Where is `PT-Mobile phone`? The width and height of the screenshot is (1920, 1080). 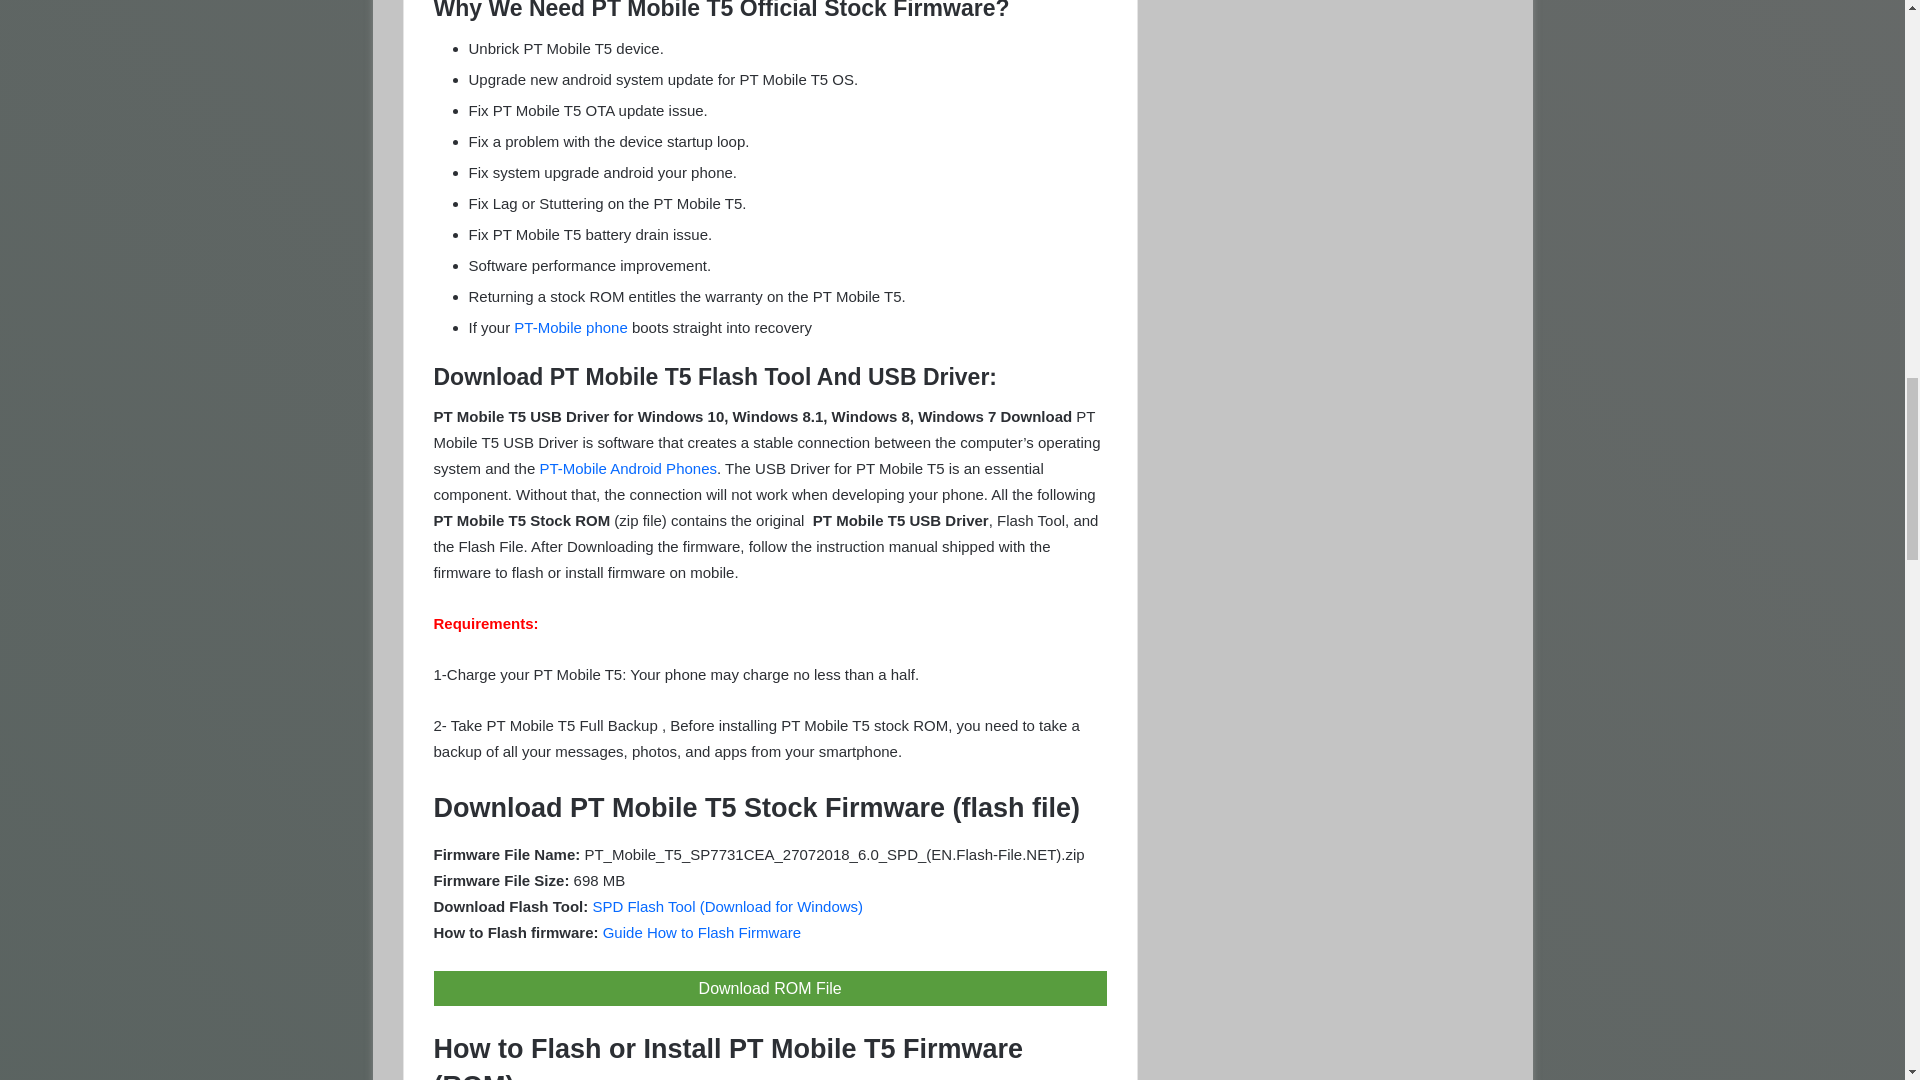
PT-Mobile phone is located at coordinates (570, 326).